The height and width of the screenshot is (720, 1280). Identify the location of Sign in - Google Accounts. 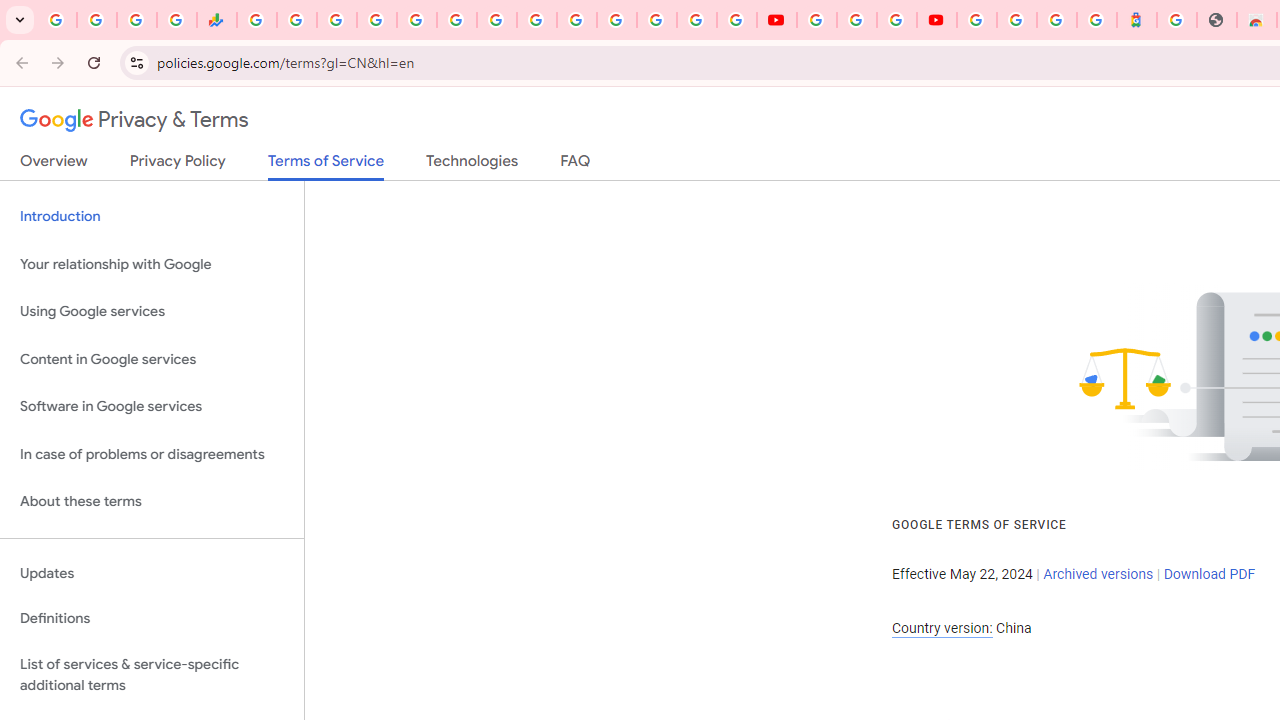
(376, 20).